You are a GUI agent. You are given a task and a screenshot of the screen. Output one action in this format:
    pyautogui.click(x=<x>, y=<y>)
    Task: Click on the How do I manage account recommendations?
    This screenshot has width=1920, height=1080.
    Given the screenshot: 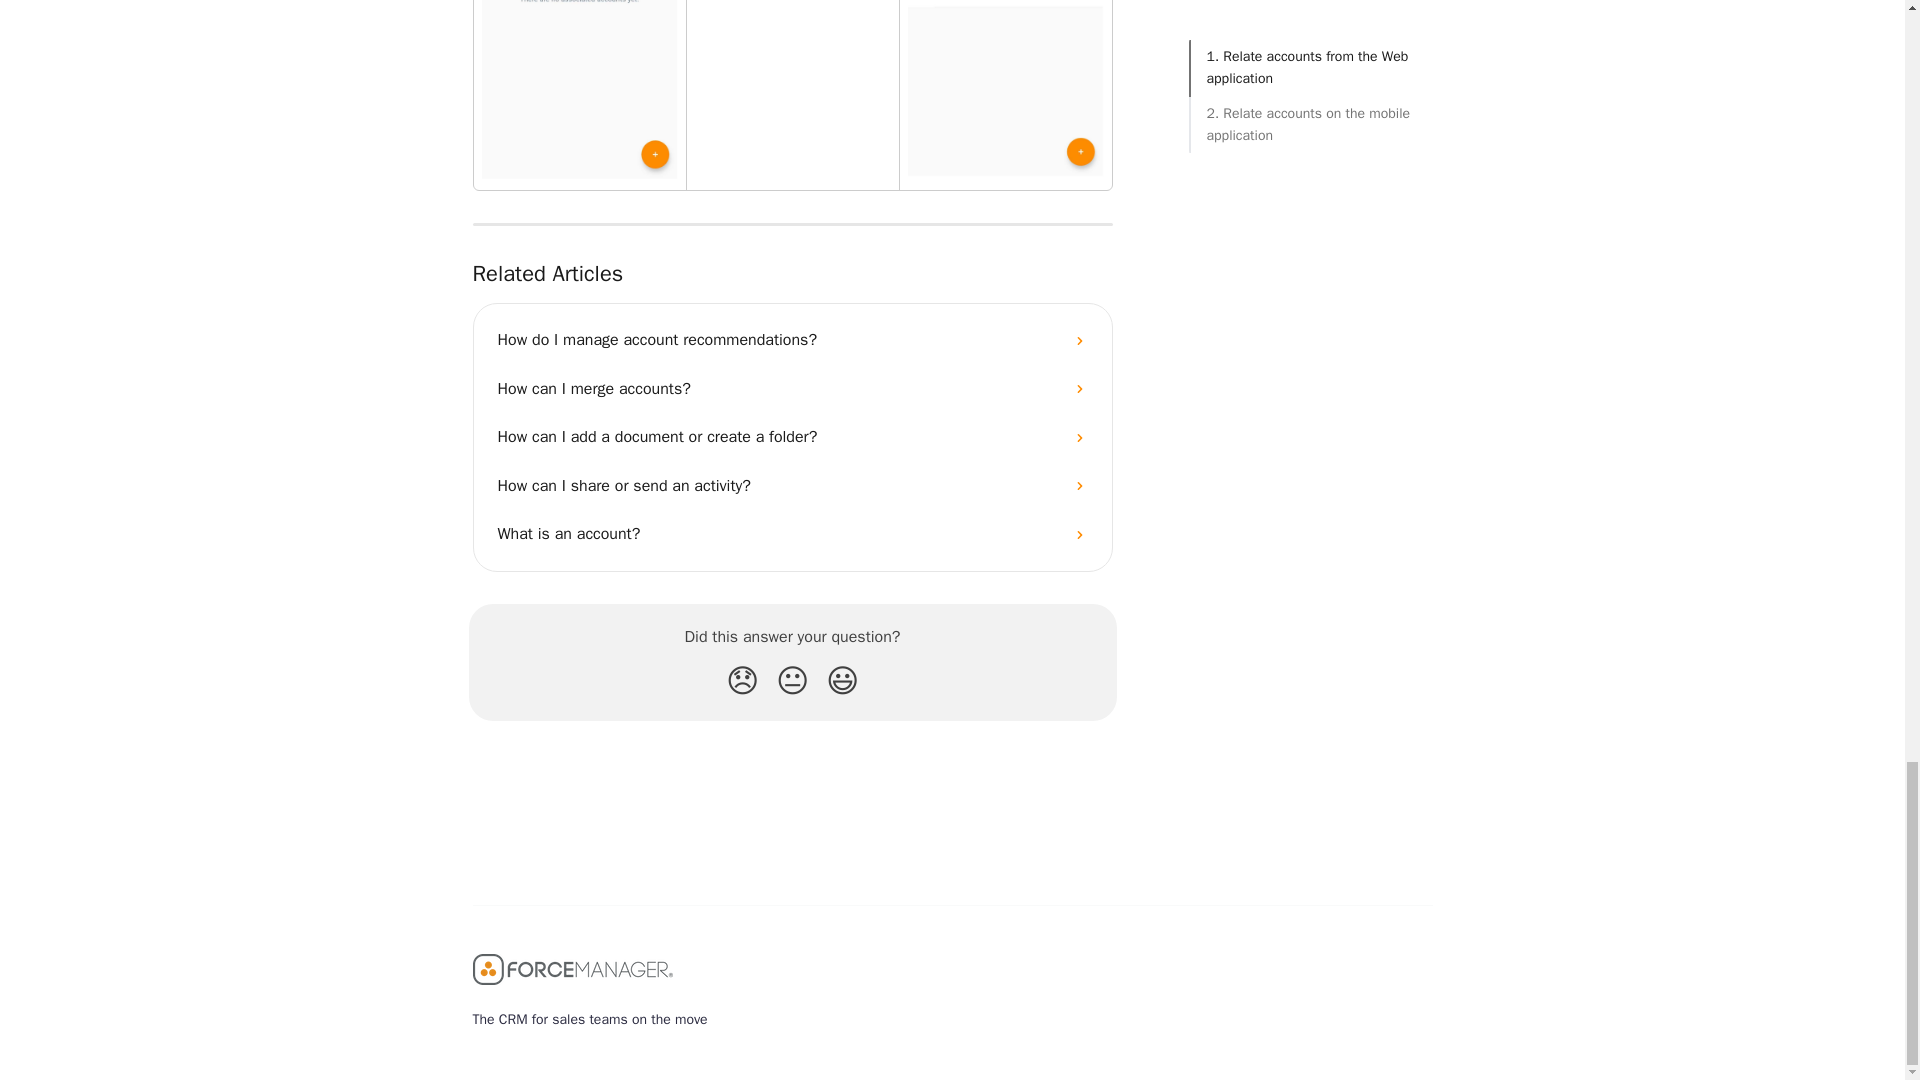 What is the action you would take?
    pyautogui.click(x=792, y=340)
    